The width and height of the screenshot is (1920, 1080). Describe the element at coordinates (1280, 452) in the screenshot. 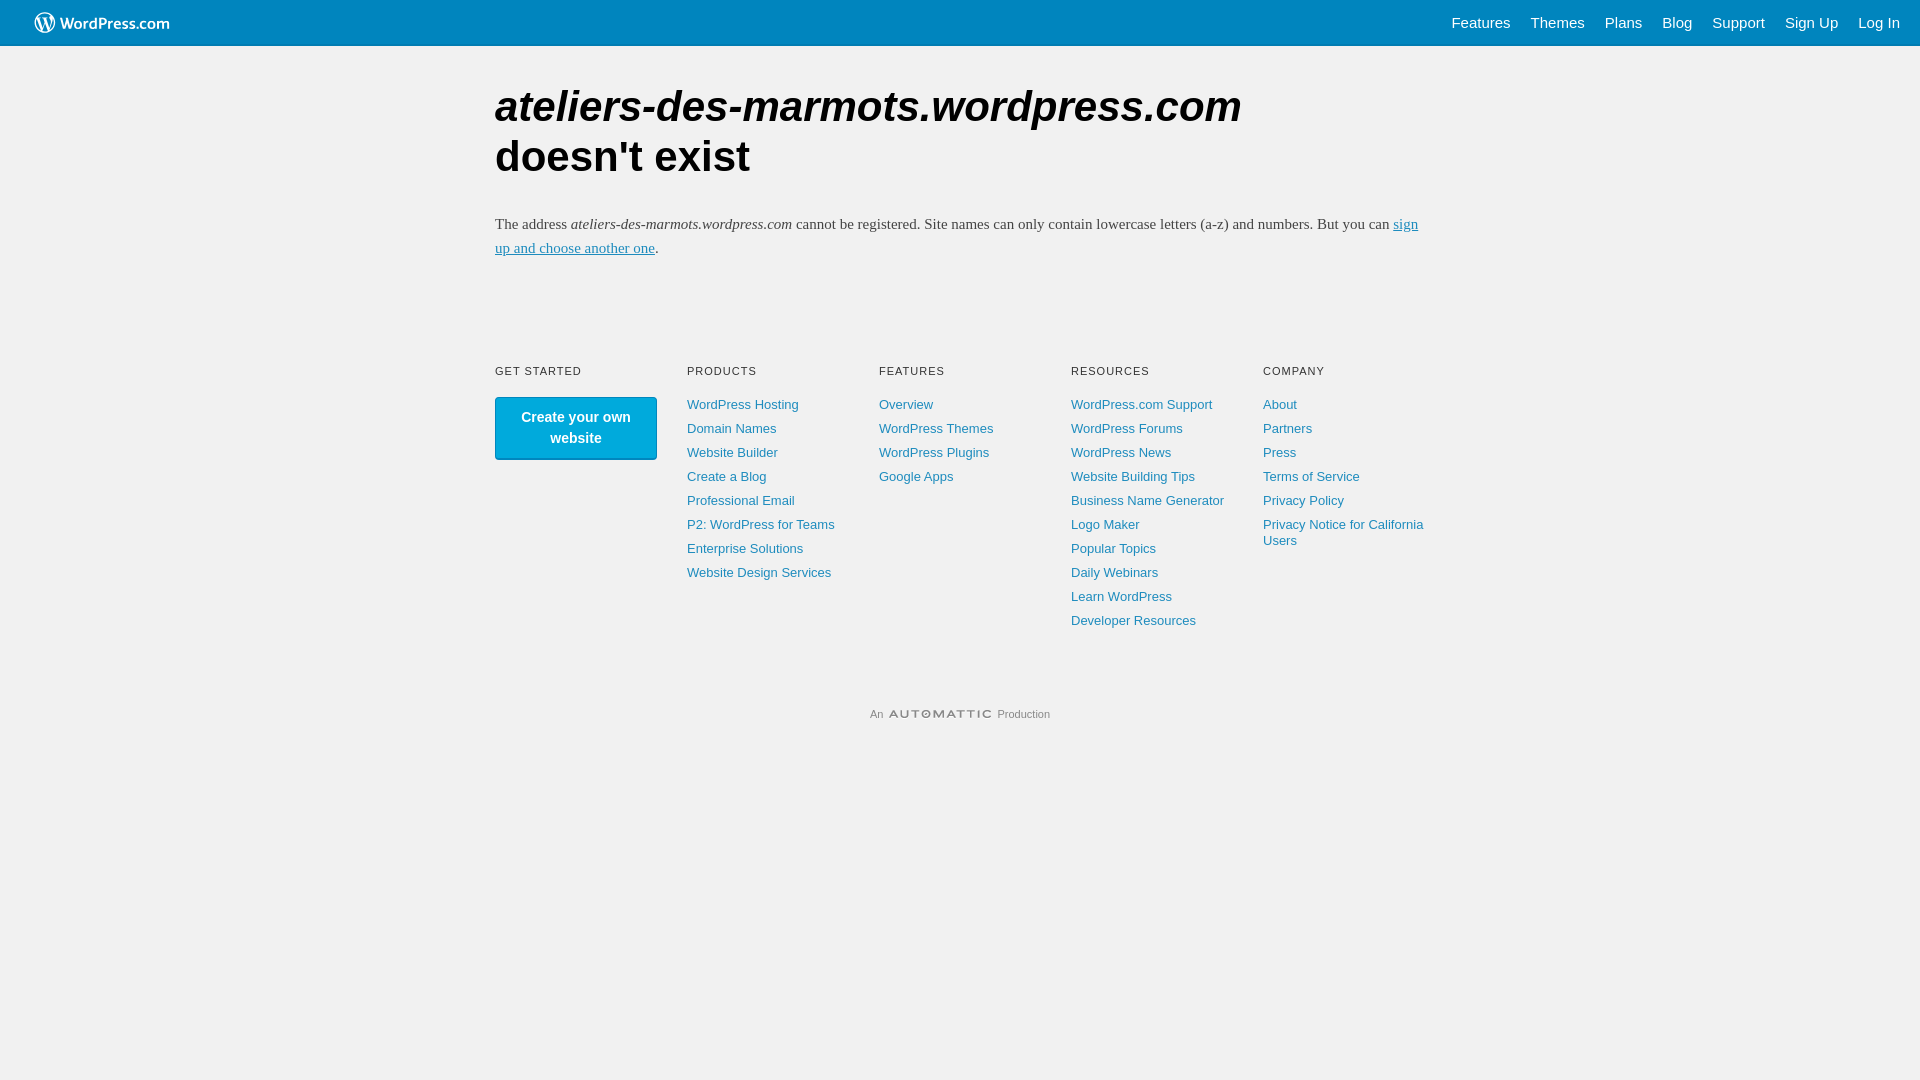

I see `Press` at that location.